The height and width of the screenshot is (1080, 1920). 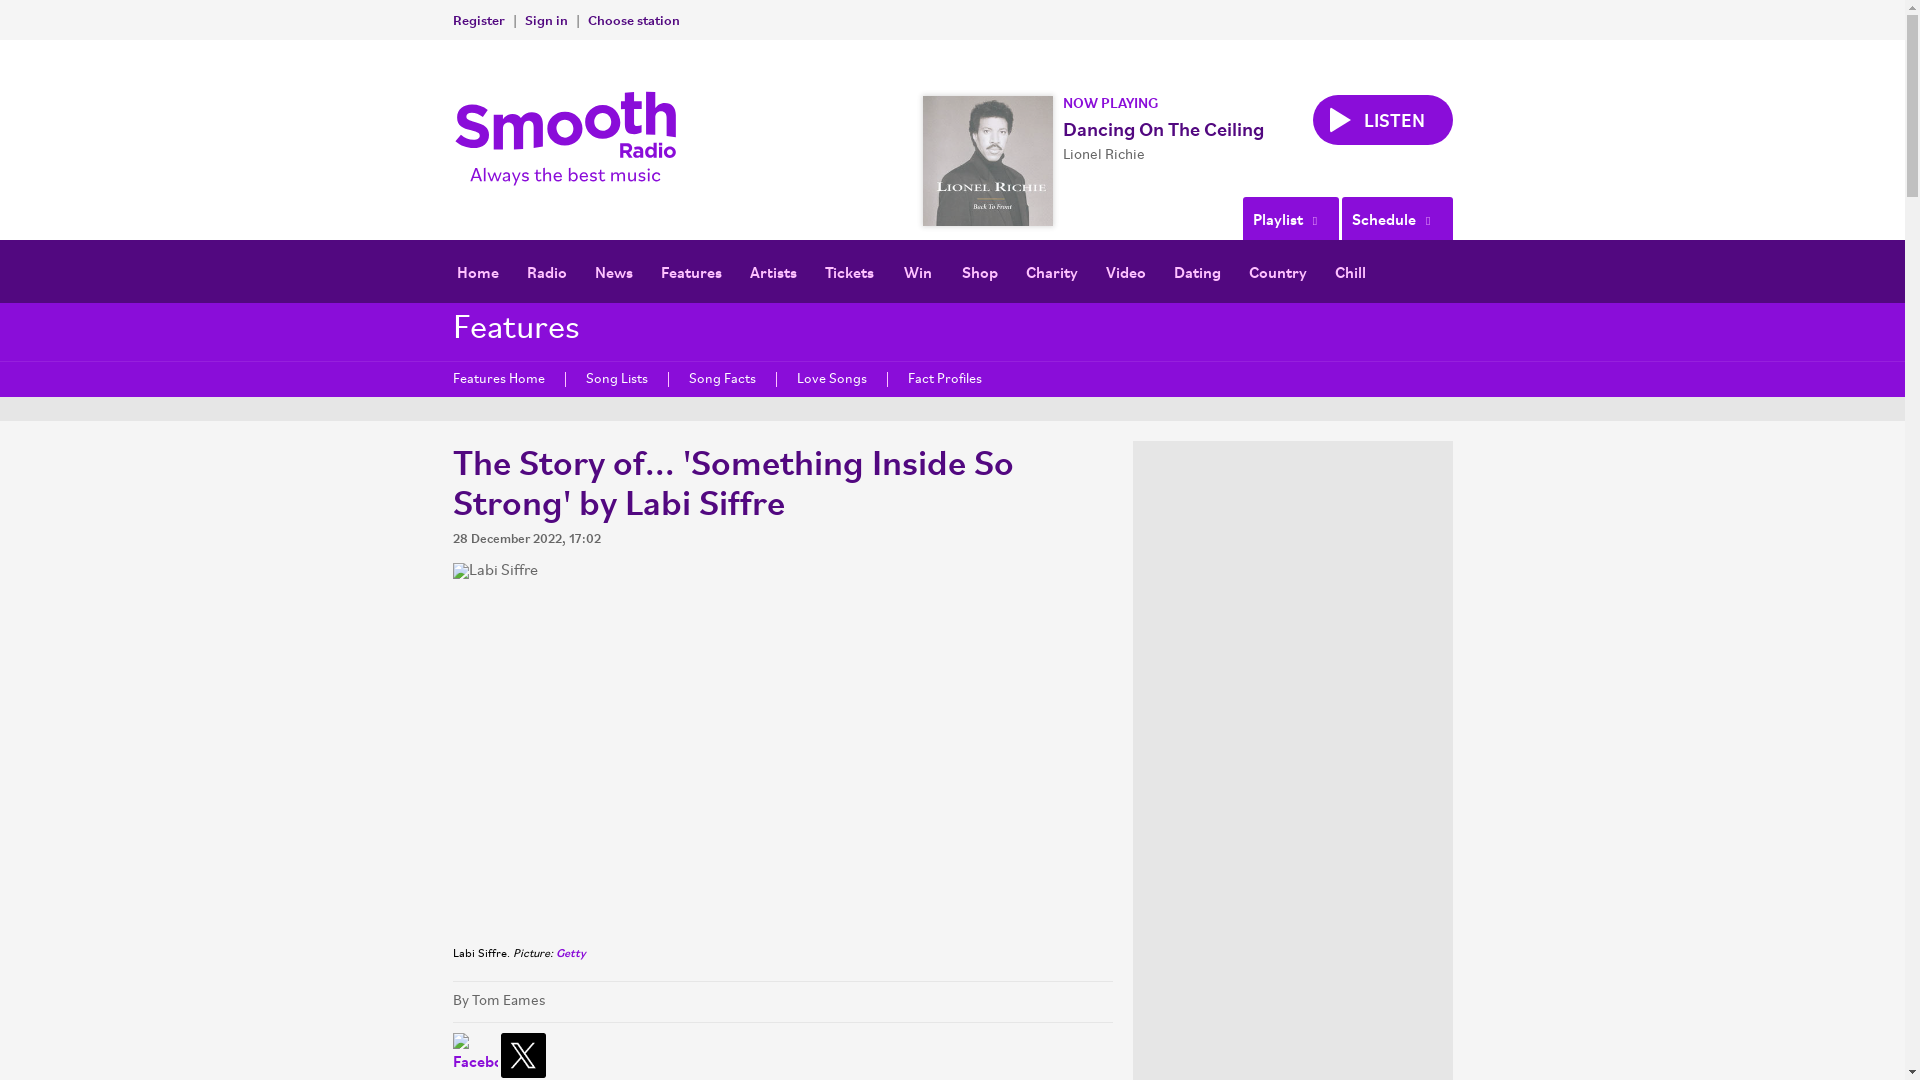 I want to click on Chill, so click(x=1350, y=271).